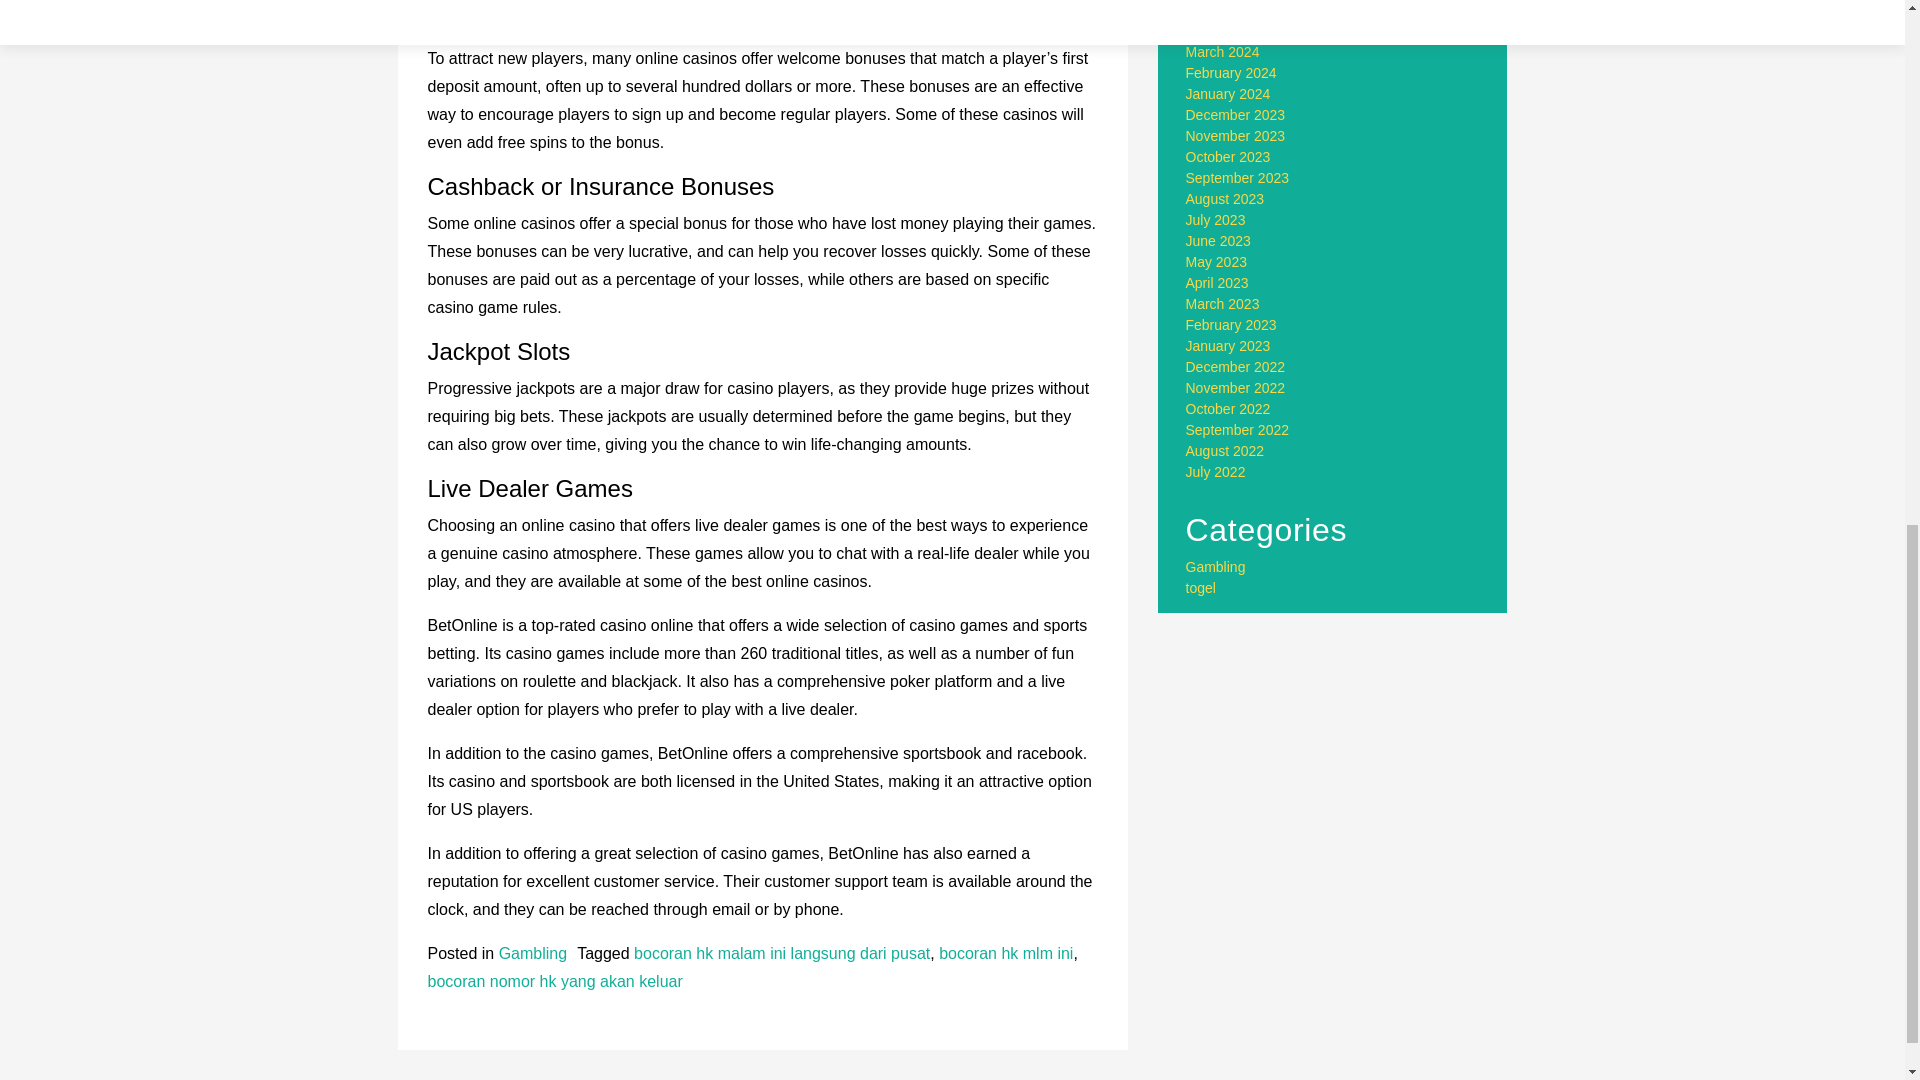 This screenshot has width=1920, height=1080. I want to click on bocoran nomor hk yang akan keluar, so click(556, 982).